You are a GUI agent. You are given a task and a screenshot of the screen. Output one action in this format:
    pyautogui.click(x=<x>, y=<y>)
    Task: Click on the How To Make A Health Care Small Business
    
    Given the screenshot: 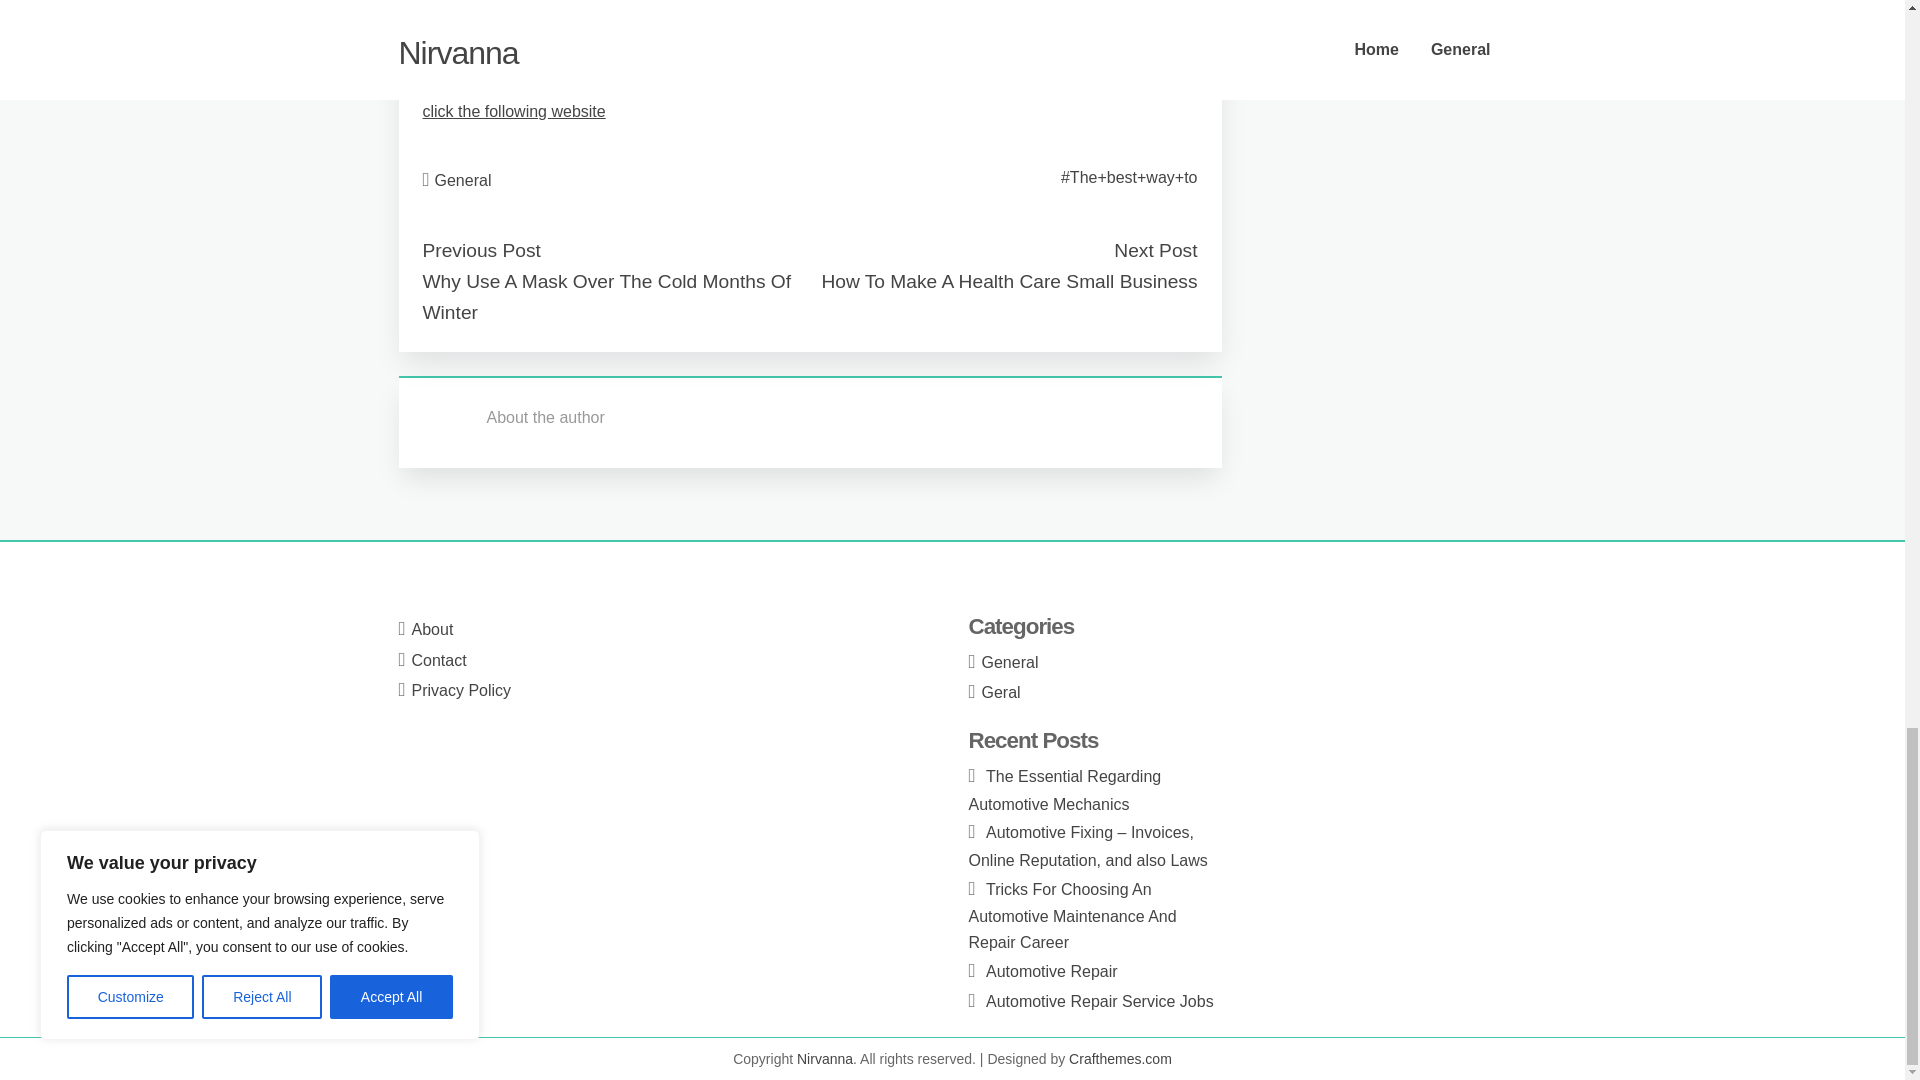 What is the action you would take?
    pyautogui.click(x=1008, y=281)
    